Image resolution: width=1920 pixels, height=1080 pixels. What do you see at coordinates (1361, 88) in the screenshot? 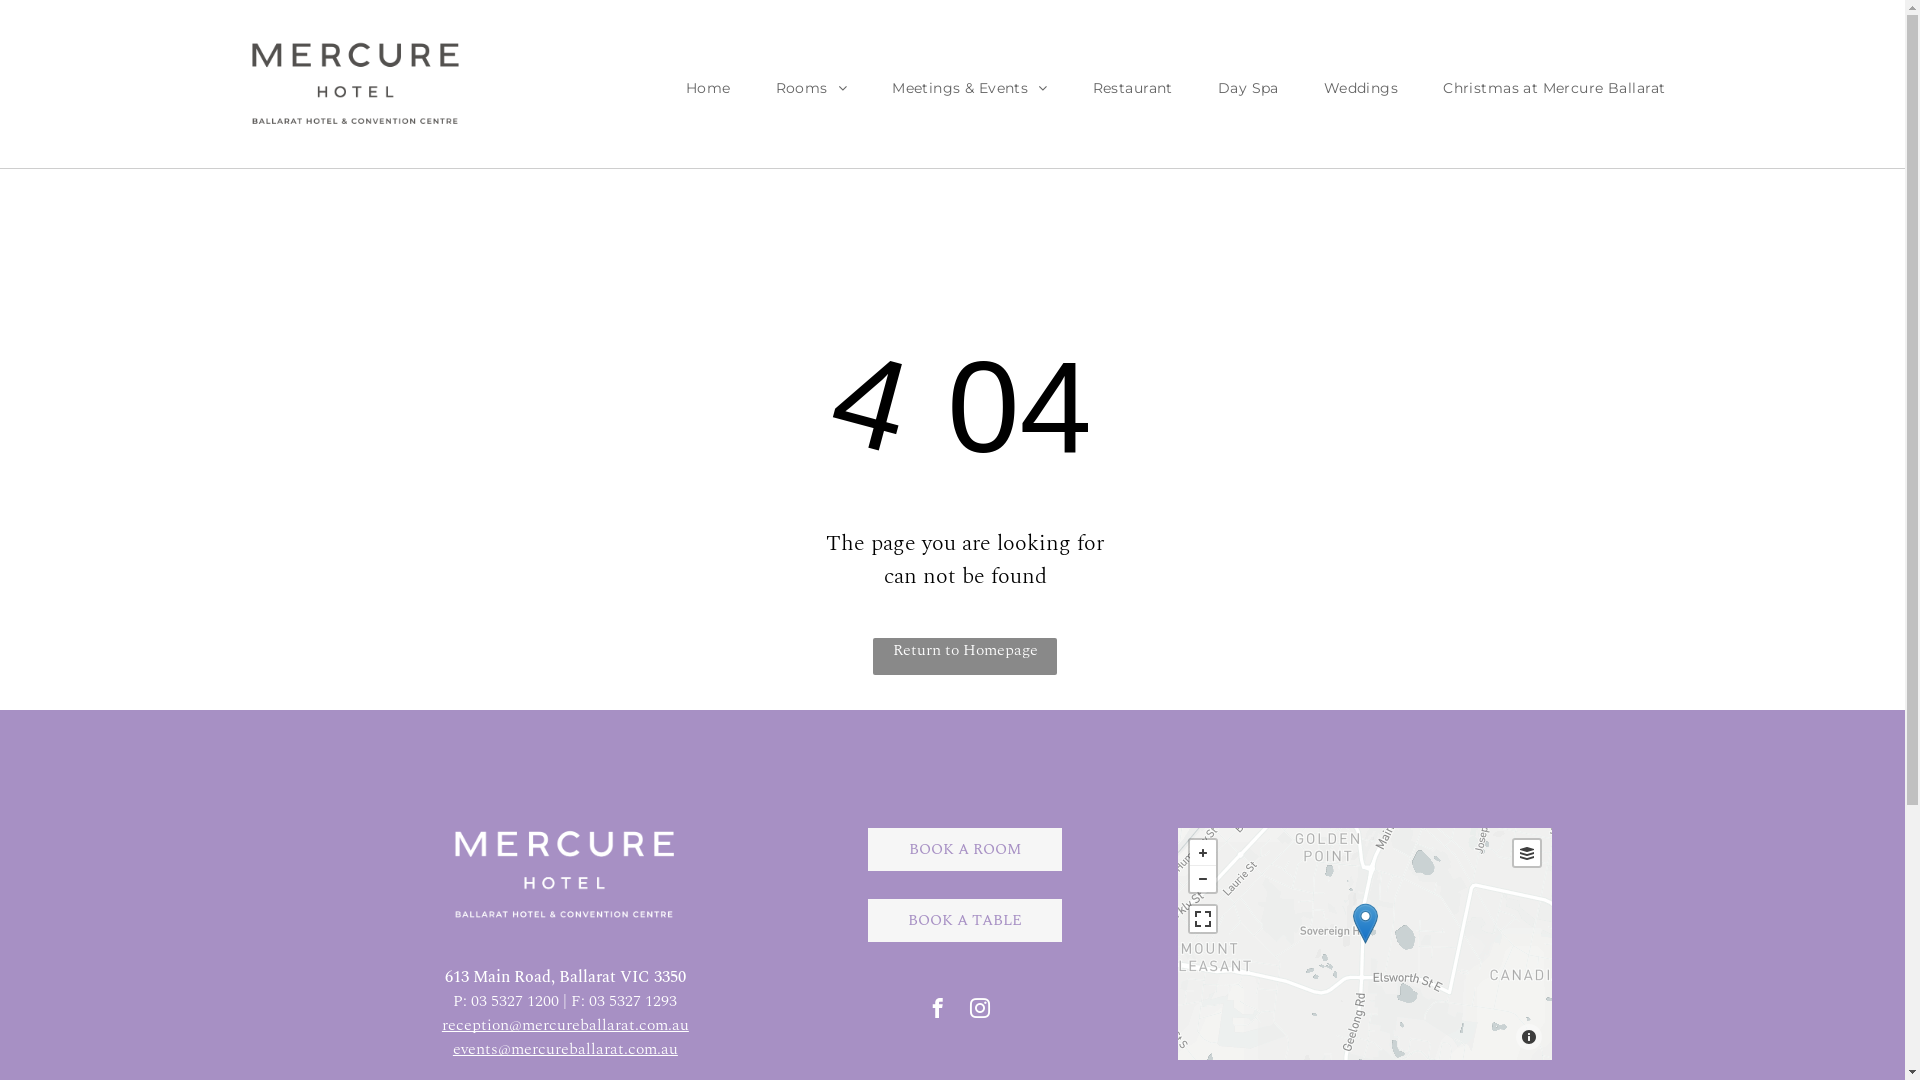
I see `Weddings` at bounding box center [1361, 88].